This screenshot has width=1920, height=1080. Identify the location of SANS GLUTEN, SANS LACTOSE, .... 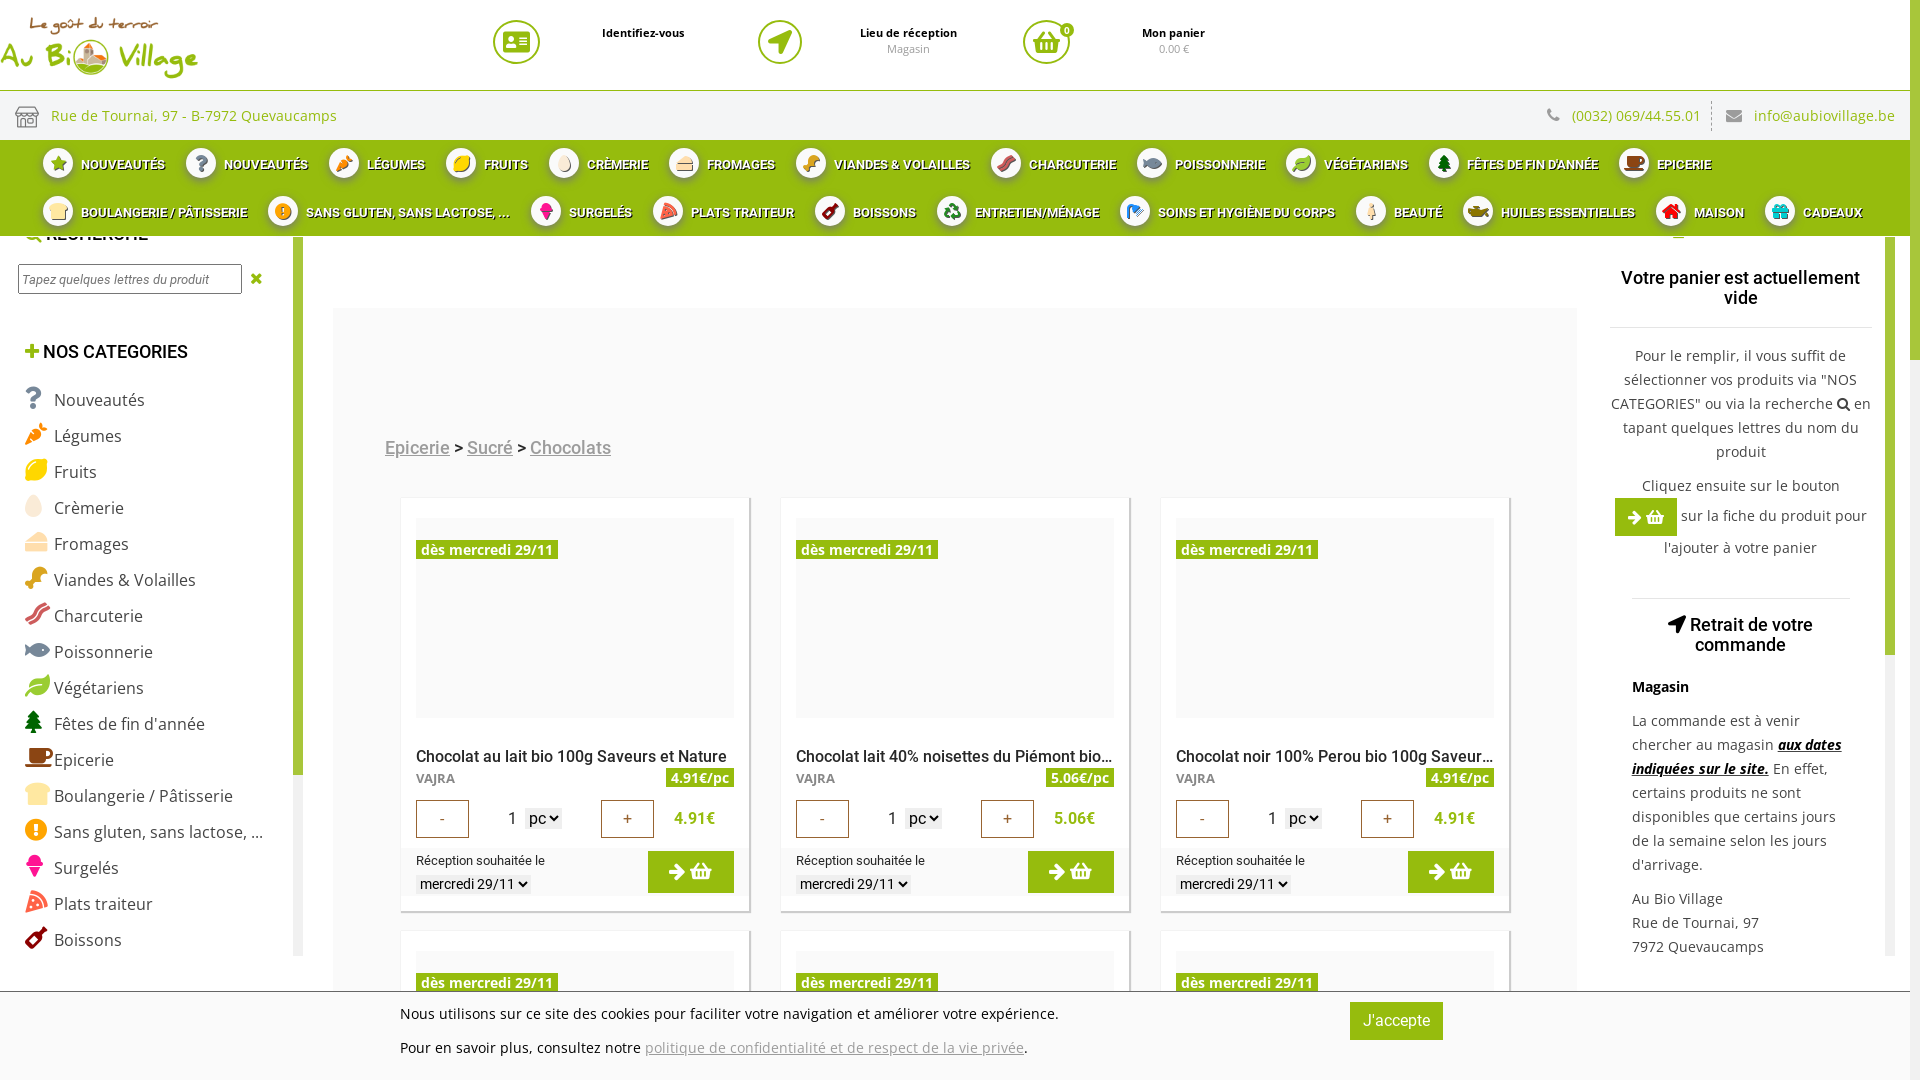
(386, 207).